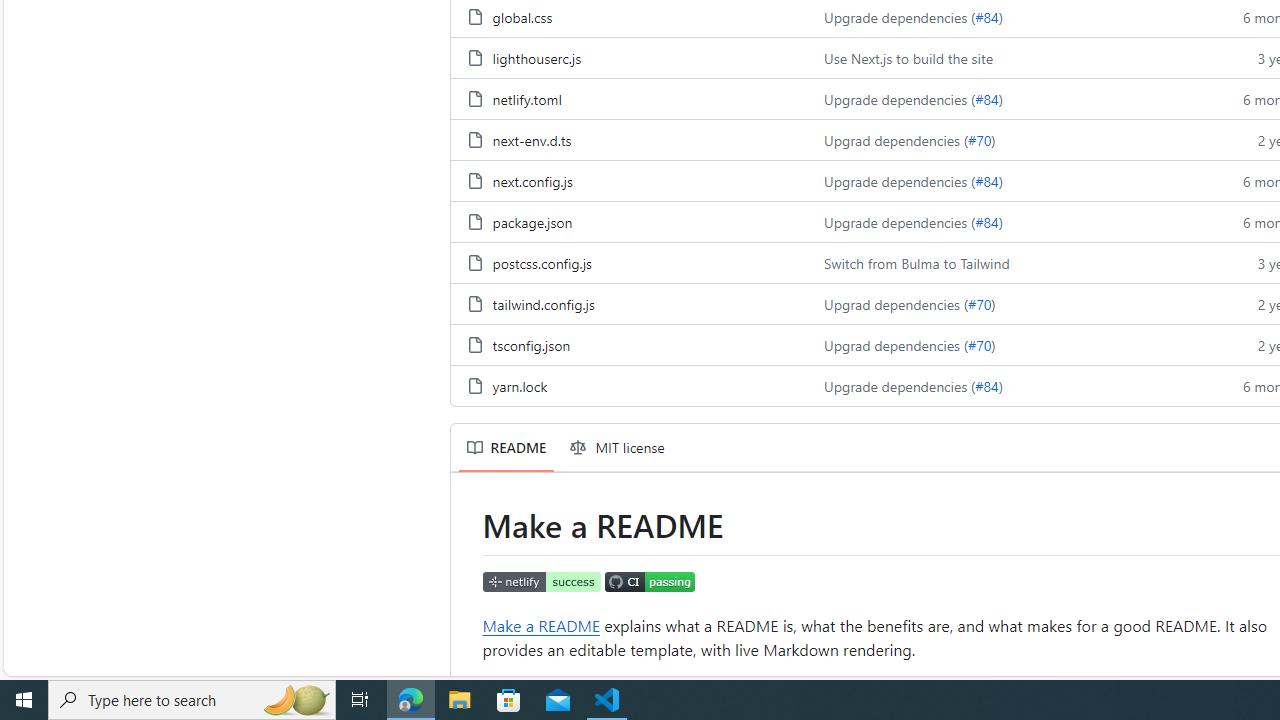  What do you see at coordinates (629, 180) in the screenshot?
I see `next.config.js, (File)` at bounding box center [629, 180].